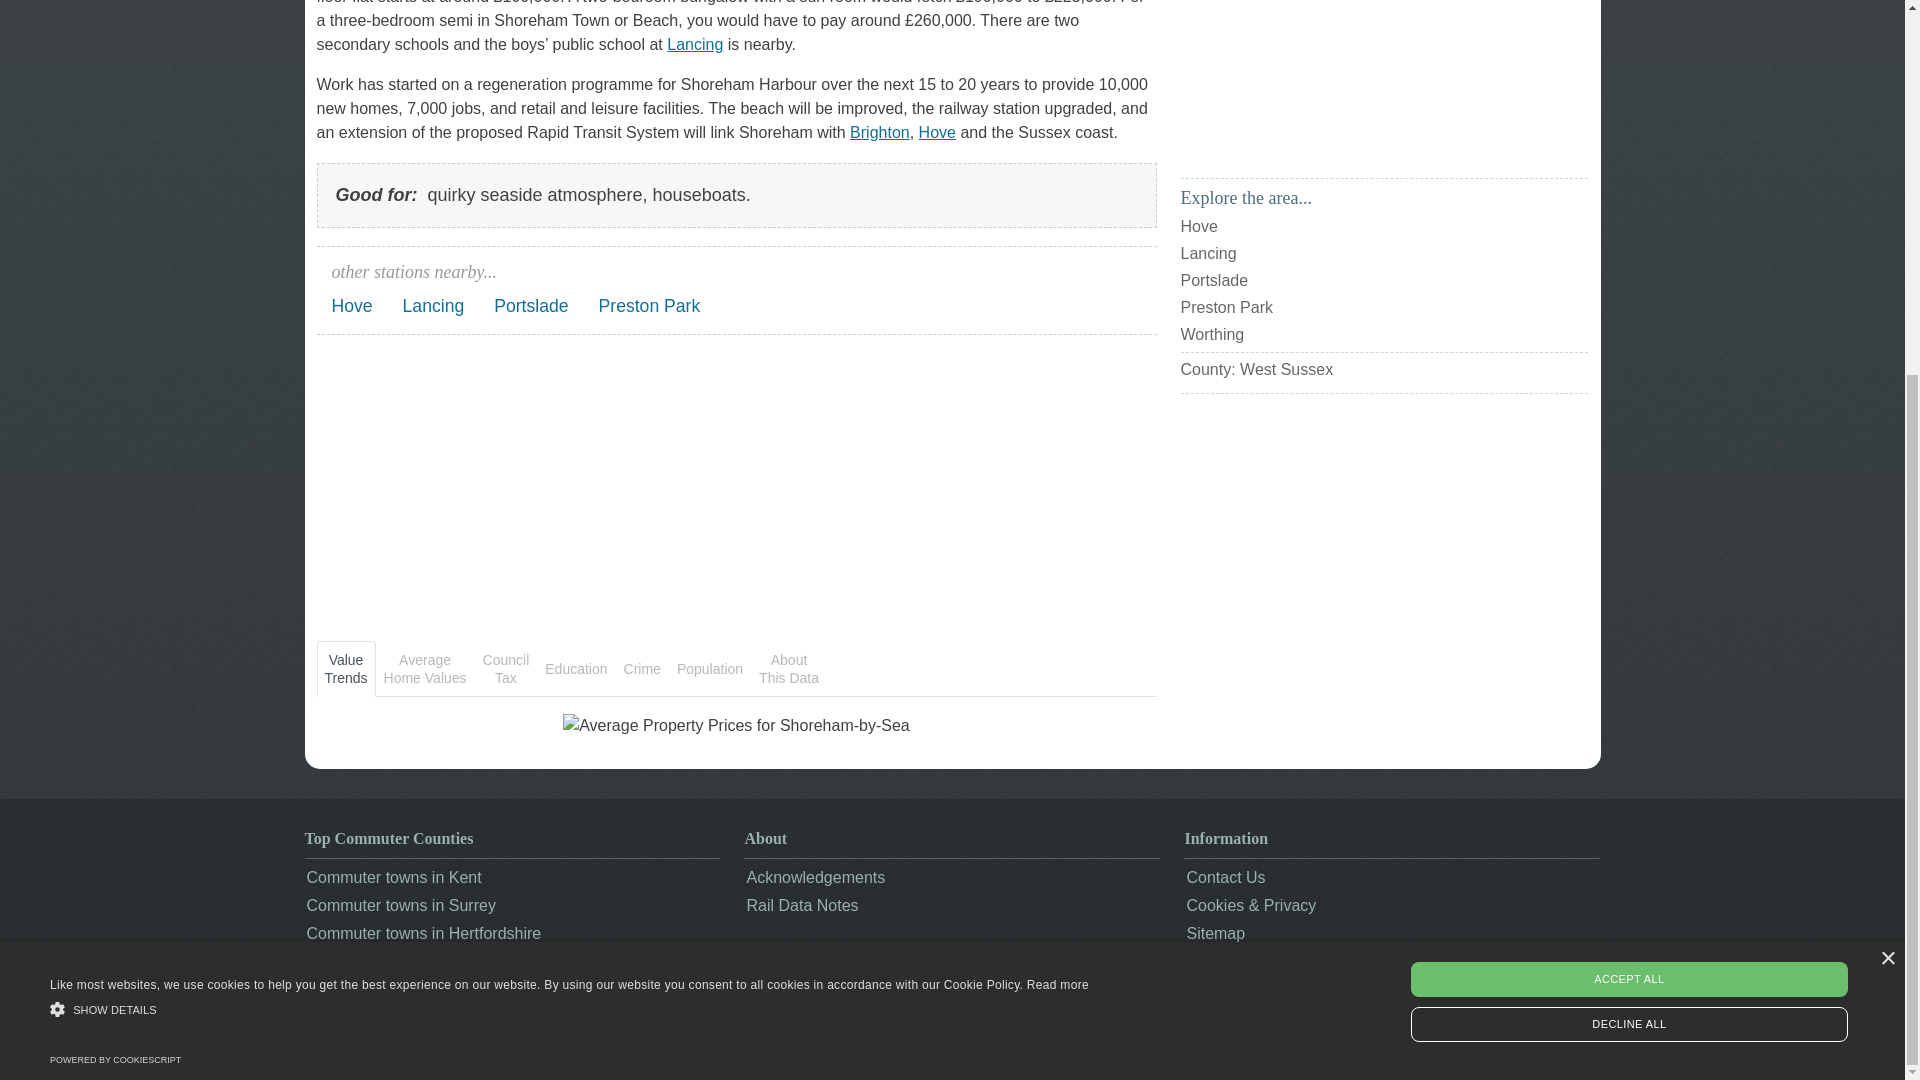  What do you see at coordinates (938, 132) in the screenshot?
I see `Hove, East Sussex` at bounding box center [938, 132].